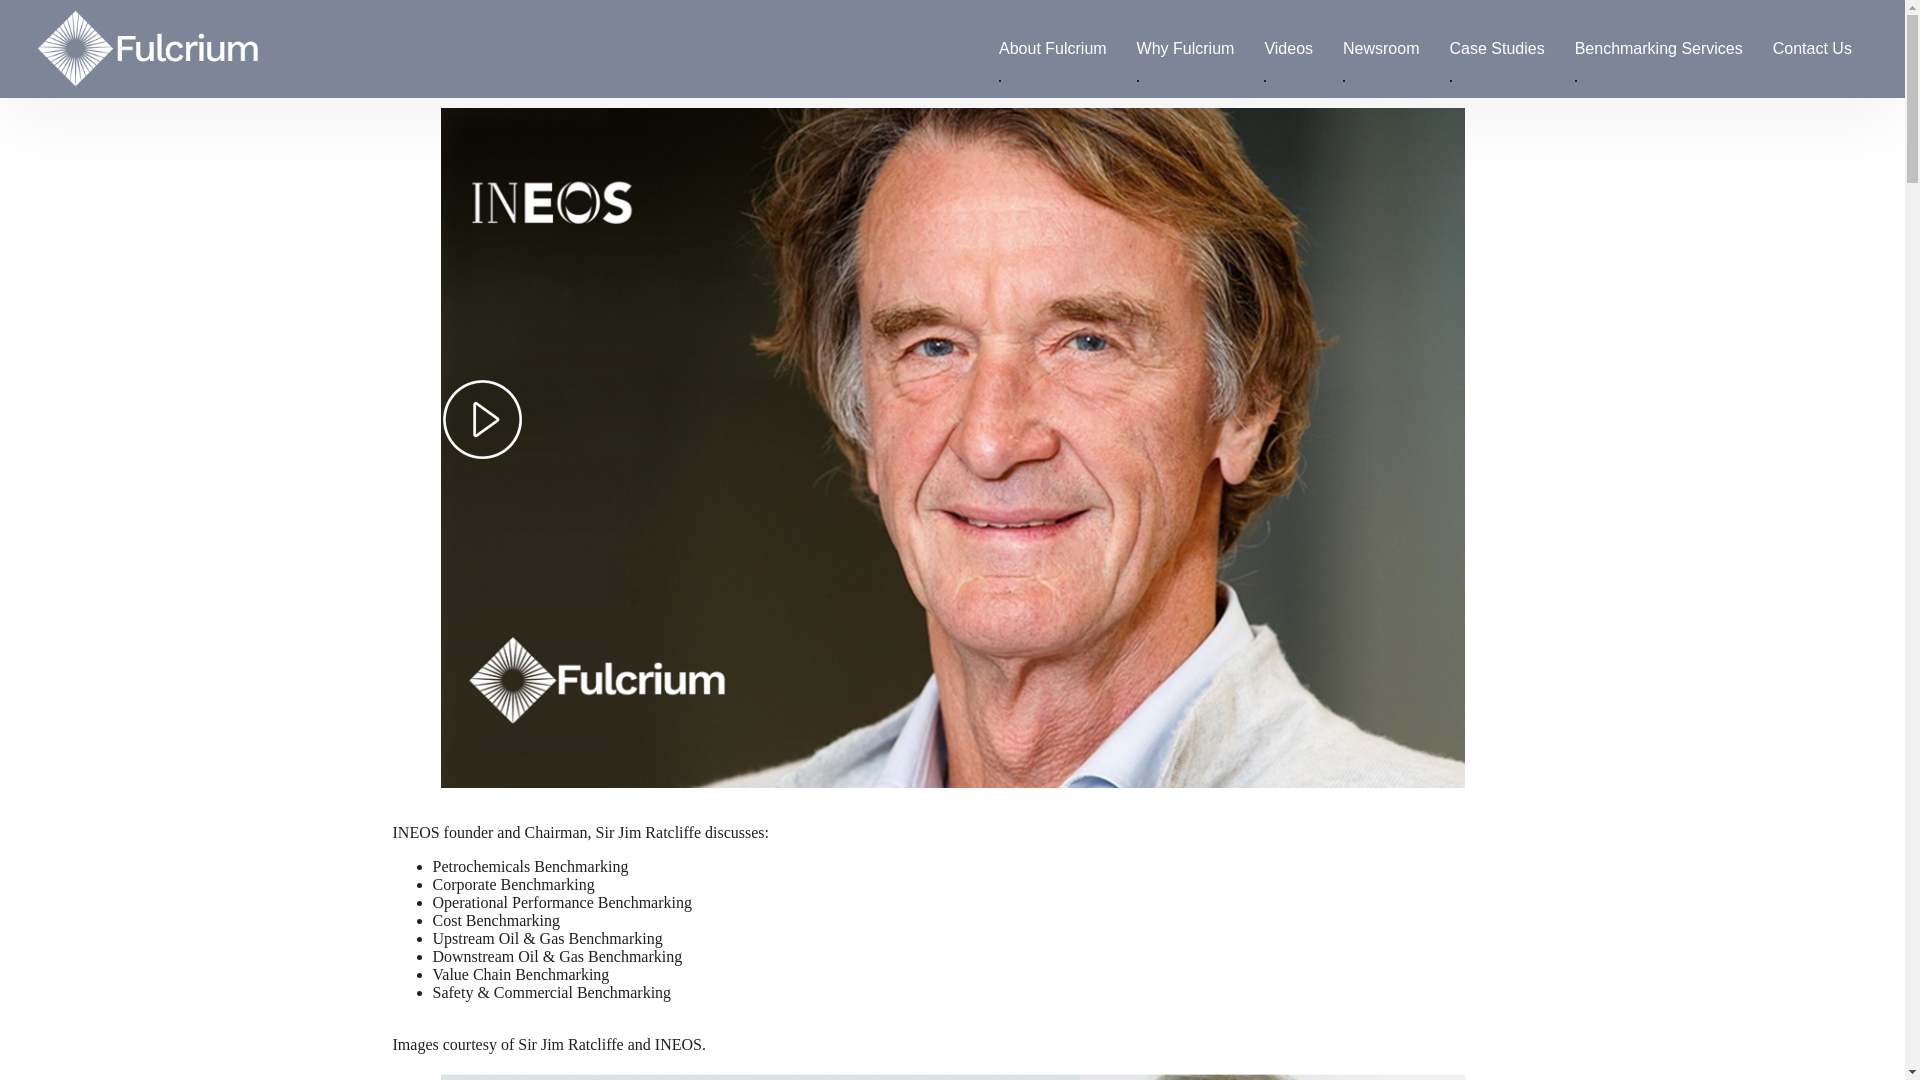 This screenshot has height=1080, width=1920. What do you see at coordinates (1381, 48) in the screenshot?
I see `Newsroom` at bounding box center [1381, 48].